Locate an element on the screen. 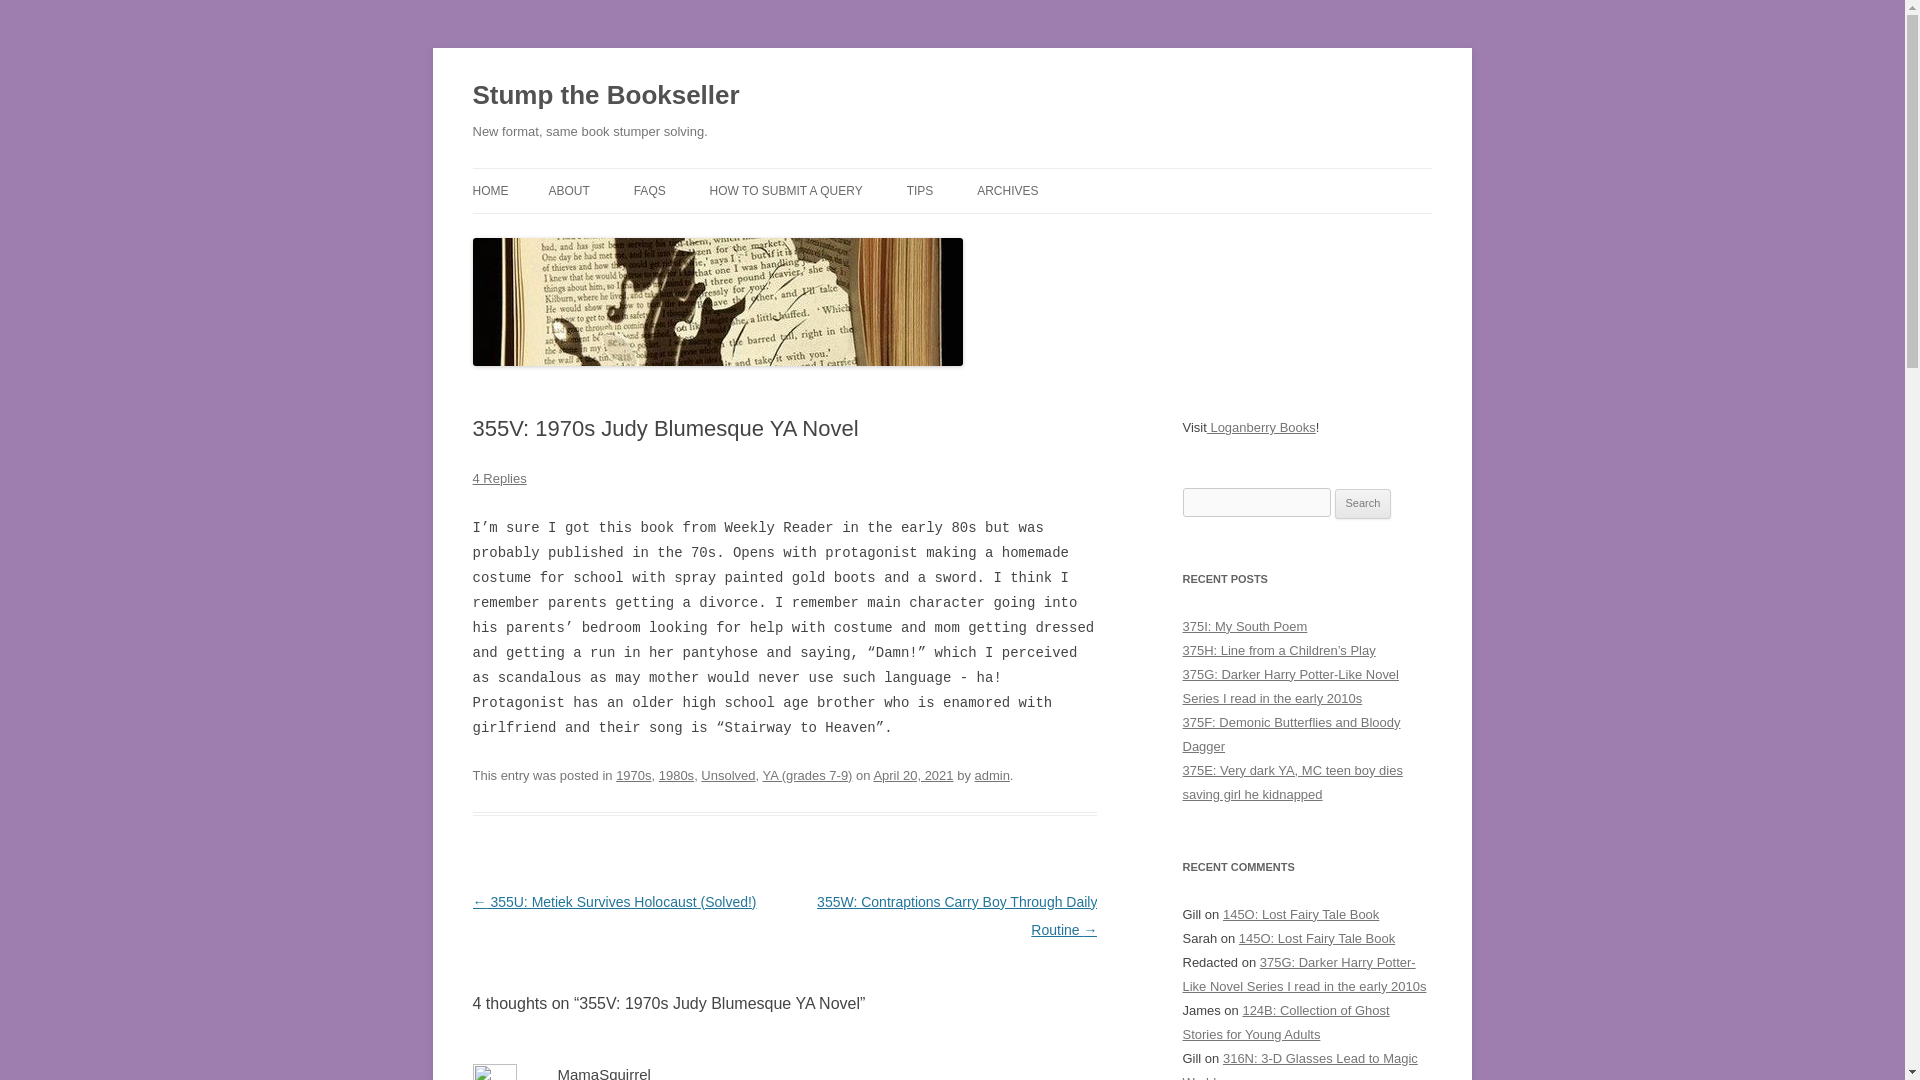 The height and width of the screenshot is (1080, 1920). 11:24 am is located at coordinates (912, 775).